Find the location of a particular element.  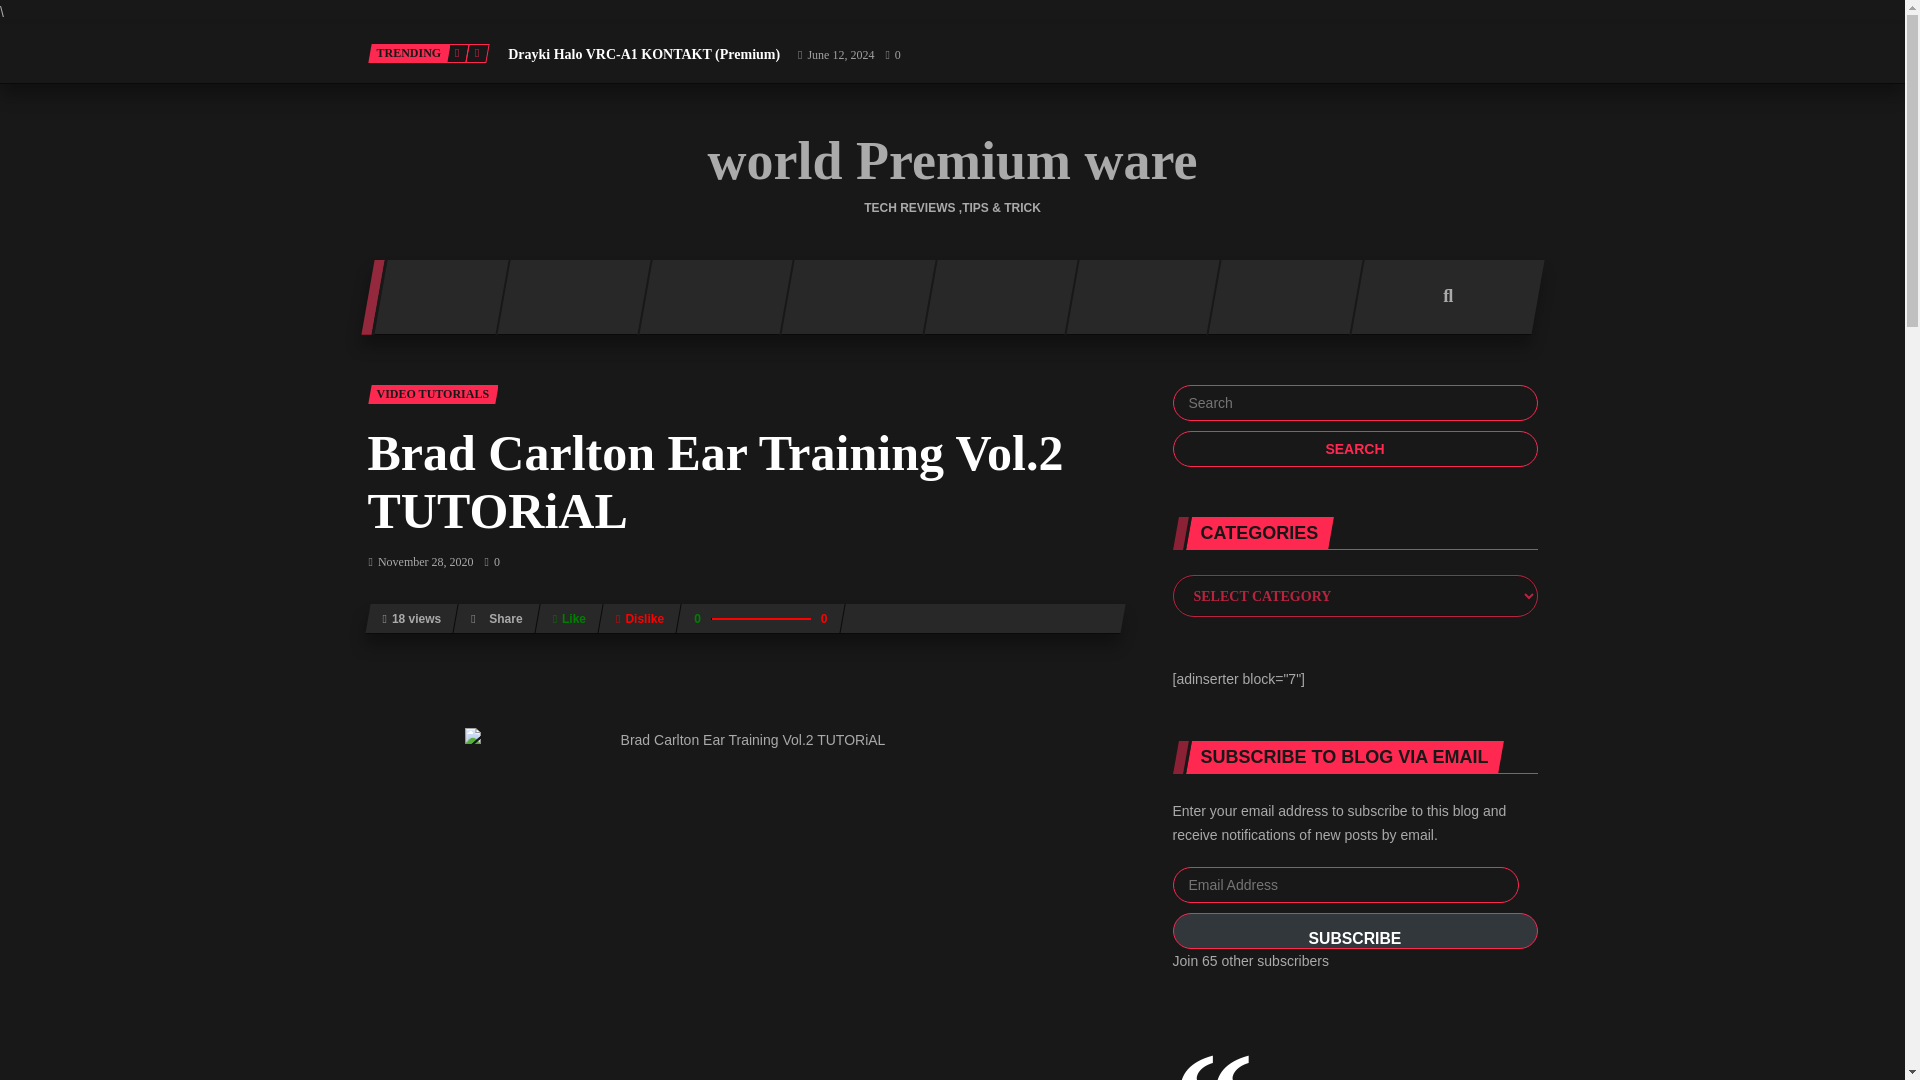

Video Tutorials is located at coordinates (434, 394).